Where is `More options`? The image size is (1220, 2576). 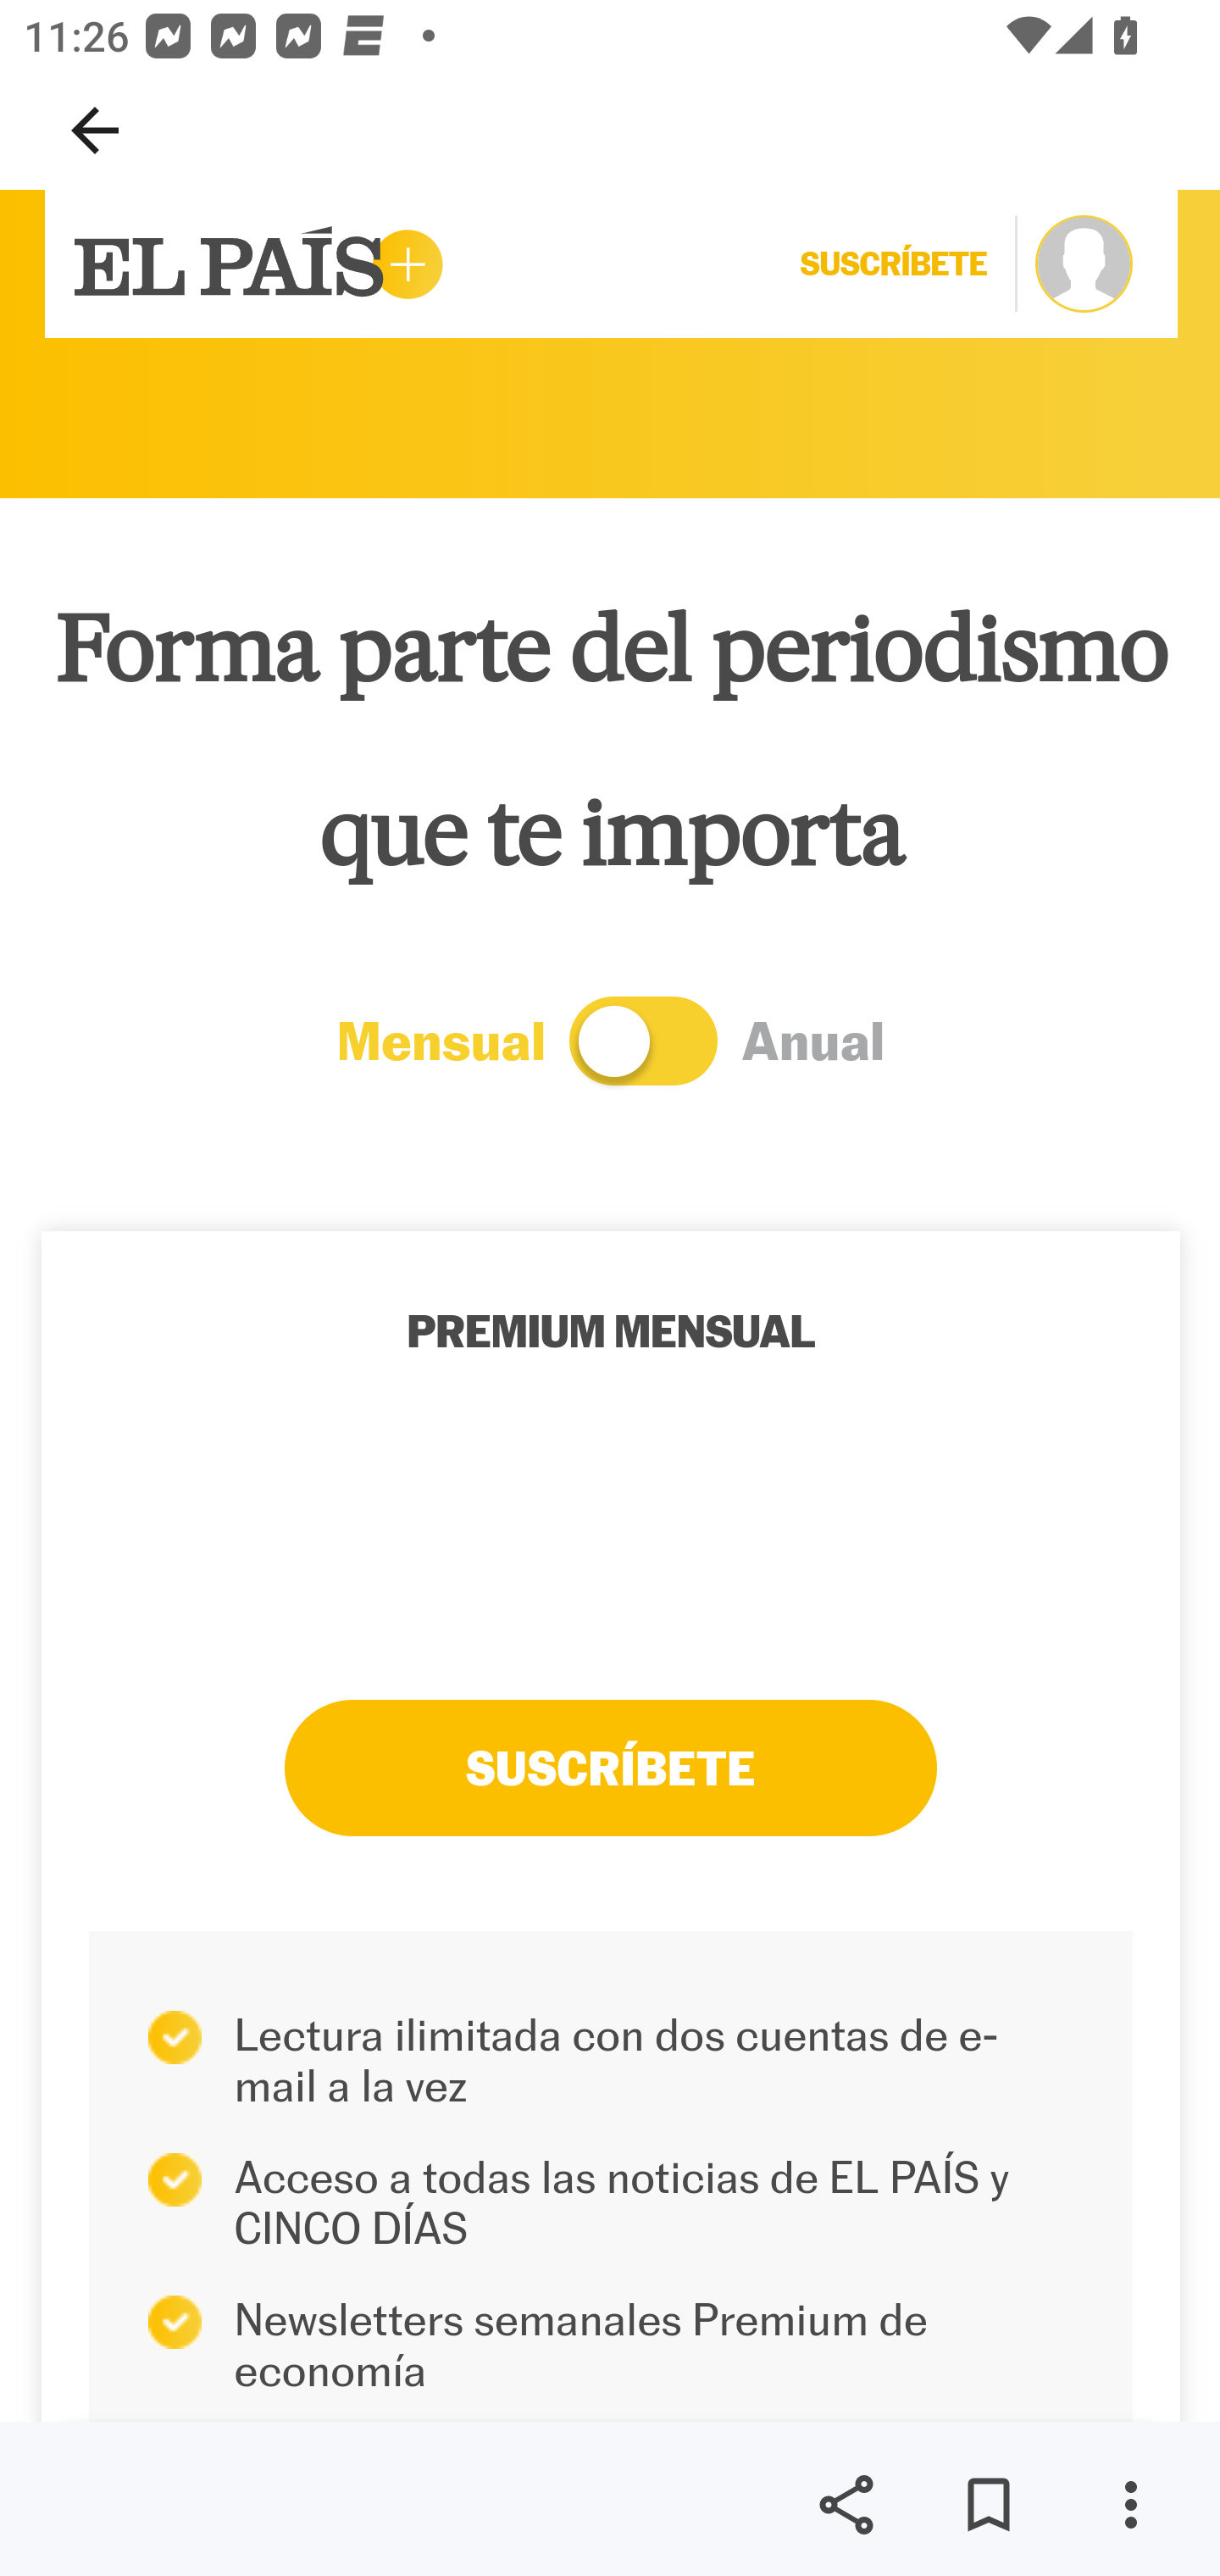
More options is located at coordinates (1130, 2505).